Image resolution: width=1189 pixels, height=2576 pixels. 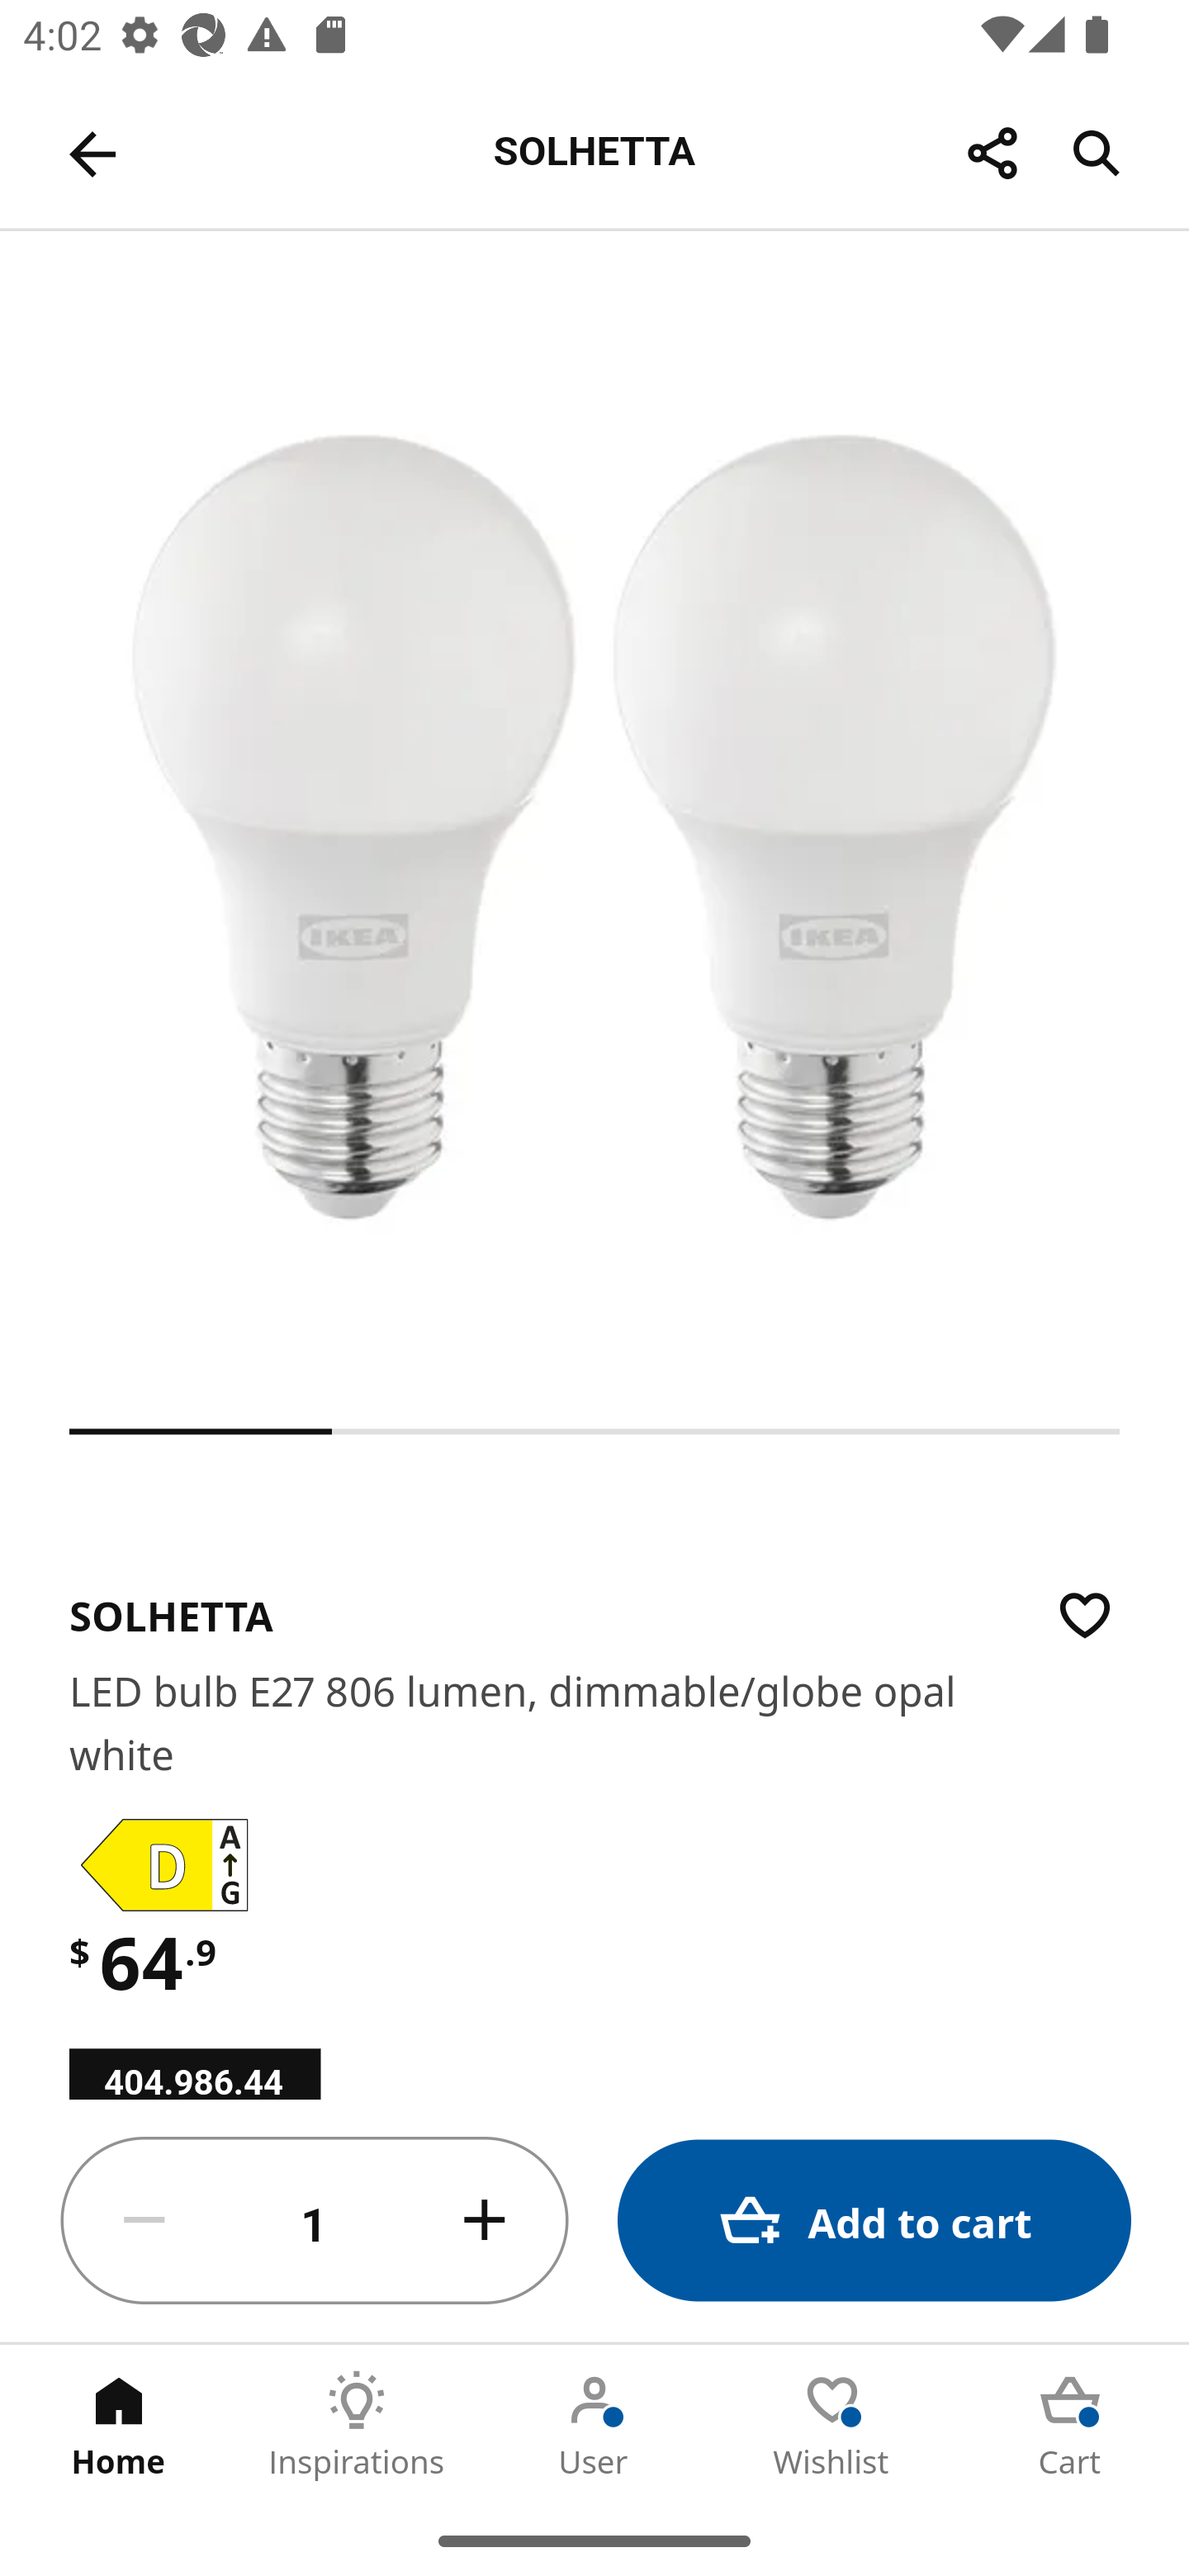 I want to click on Home
Tab 1 of 5, so click(x=119, y=2425).